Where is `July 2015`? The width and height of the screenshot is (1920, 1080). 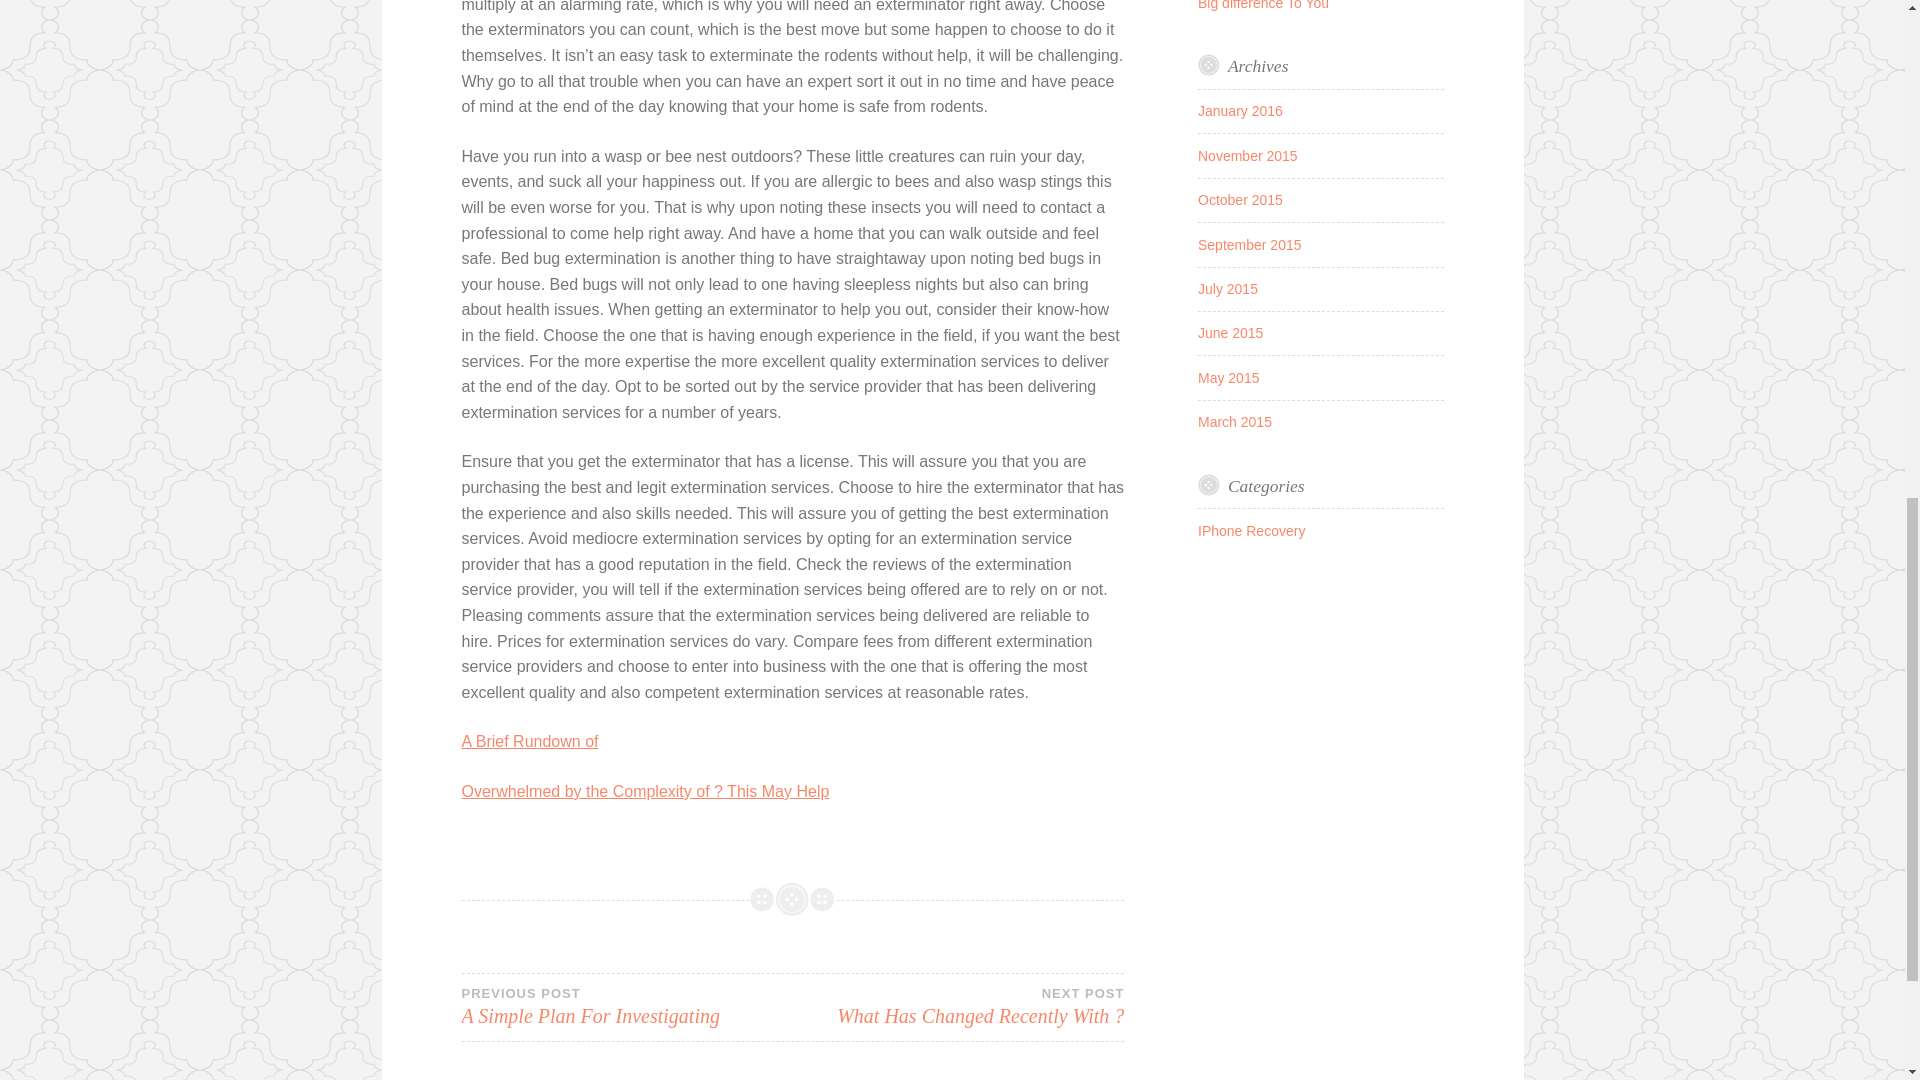
July 2015 is located at coordinates (530, 741).